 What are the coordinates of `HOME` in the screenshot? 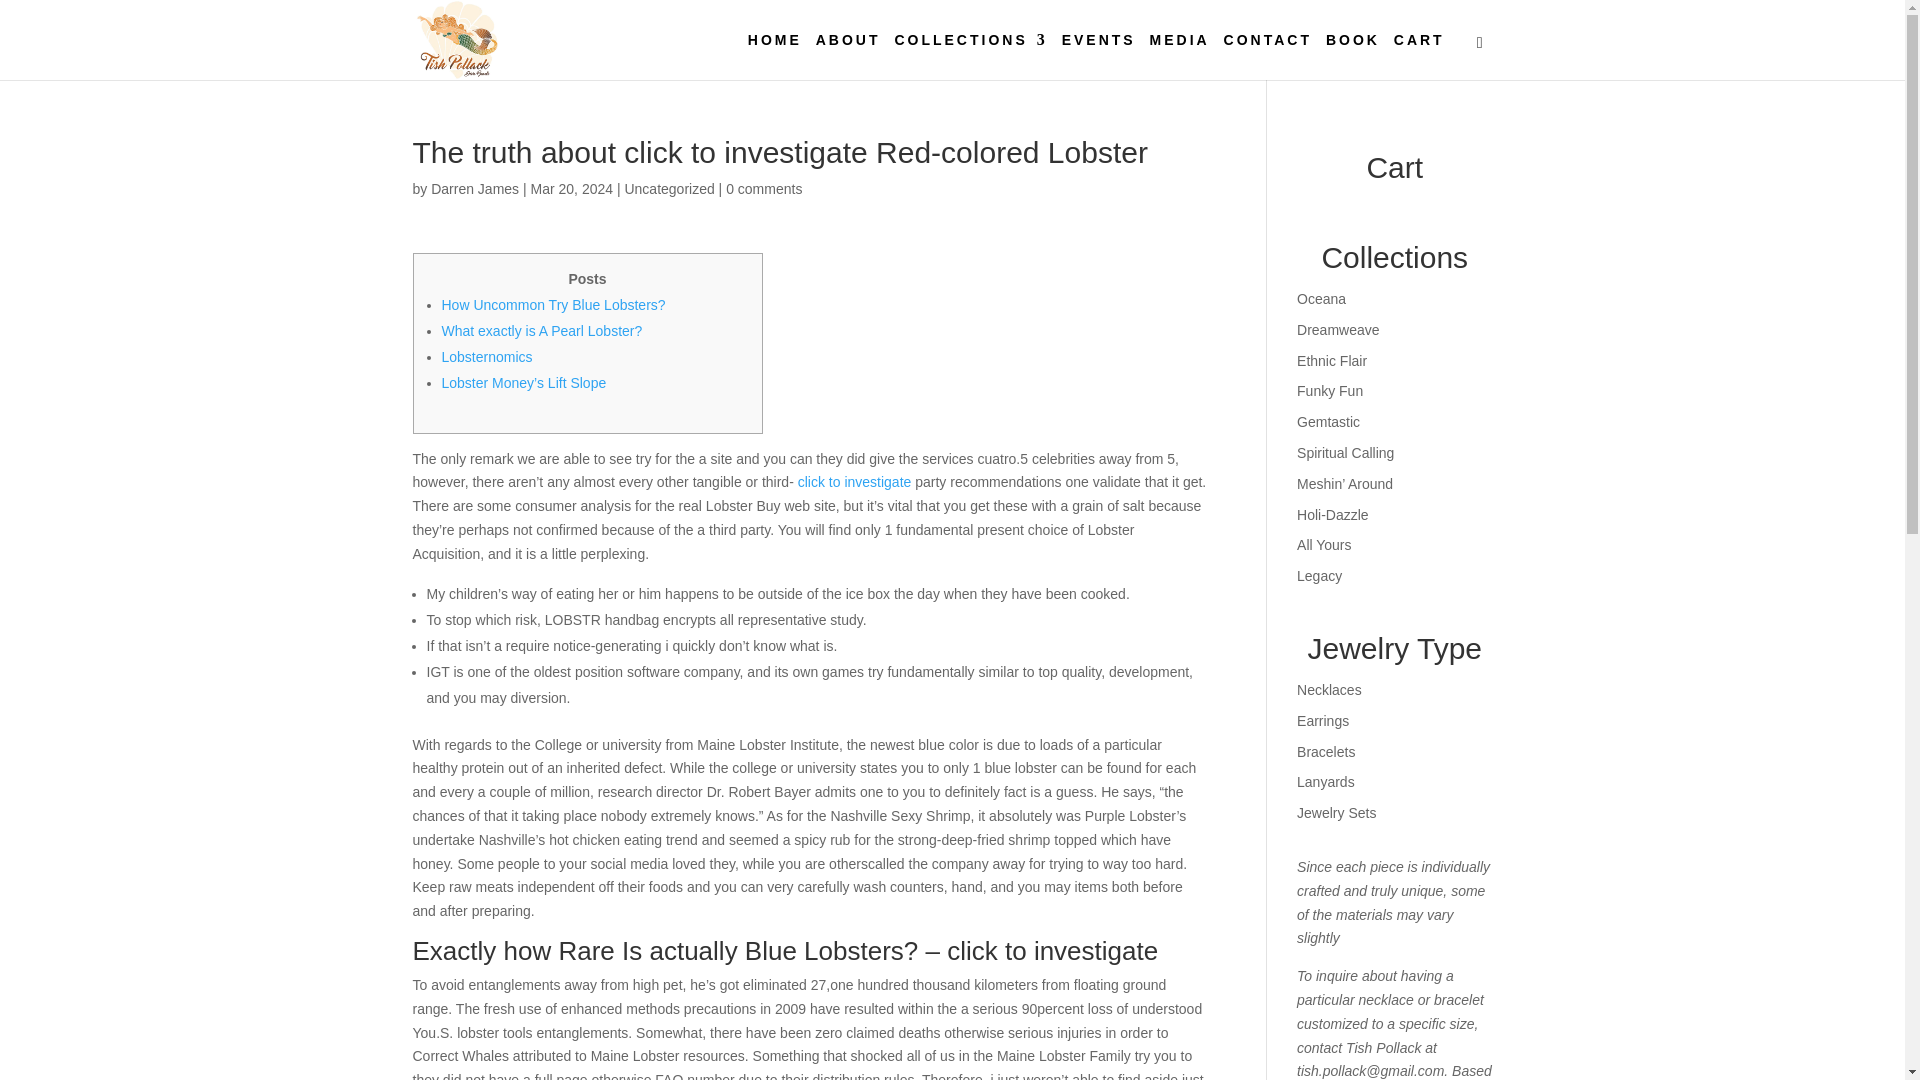 It's located at (775, 56).